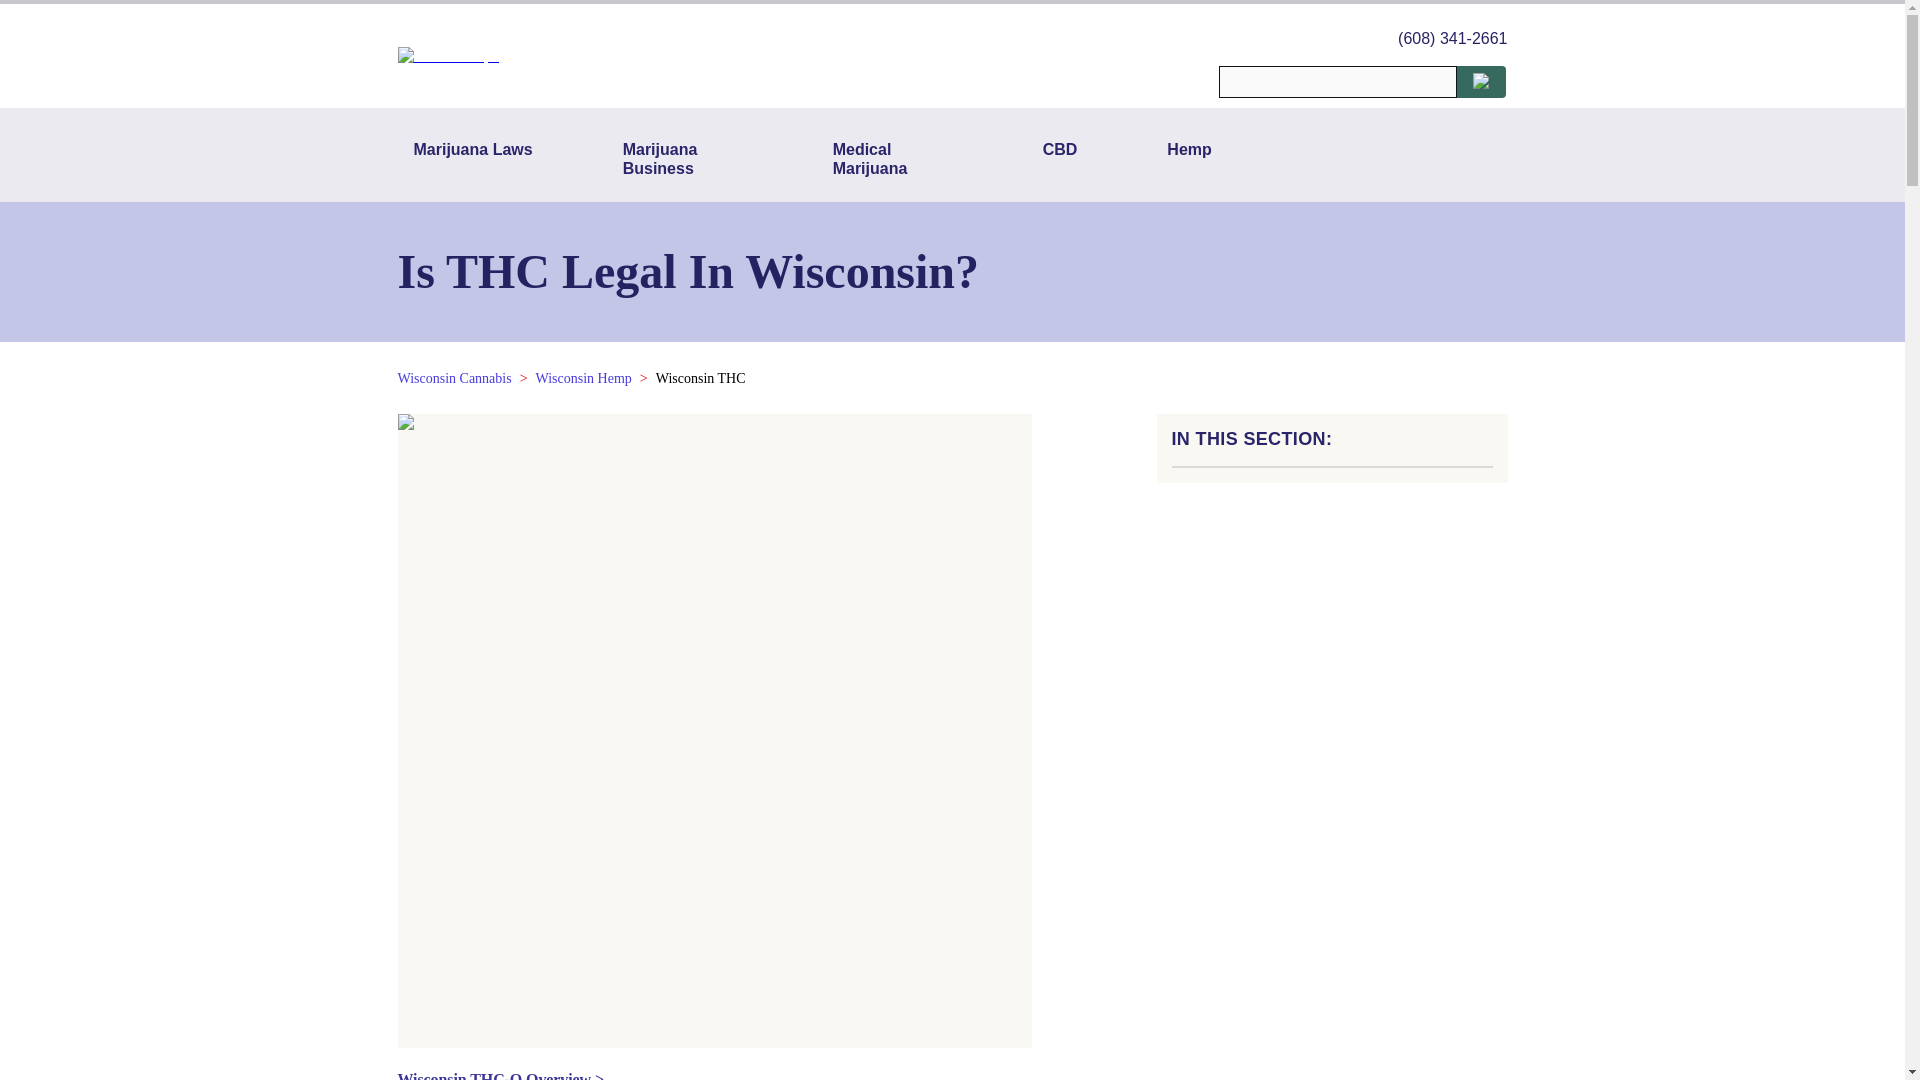 This screenshot has height=1080, width=1920. What do you see at coordinates (1188, 158) in the screenshot?
I see `Hemp` at bounding box center [1188, 158].